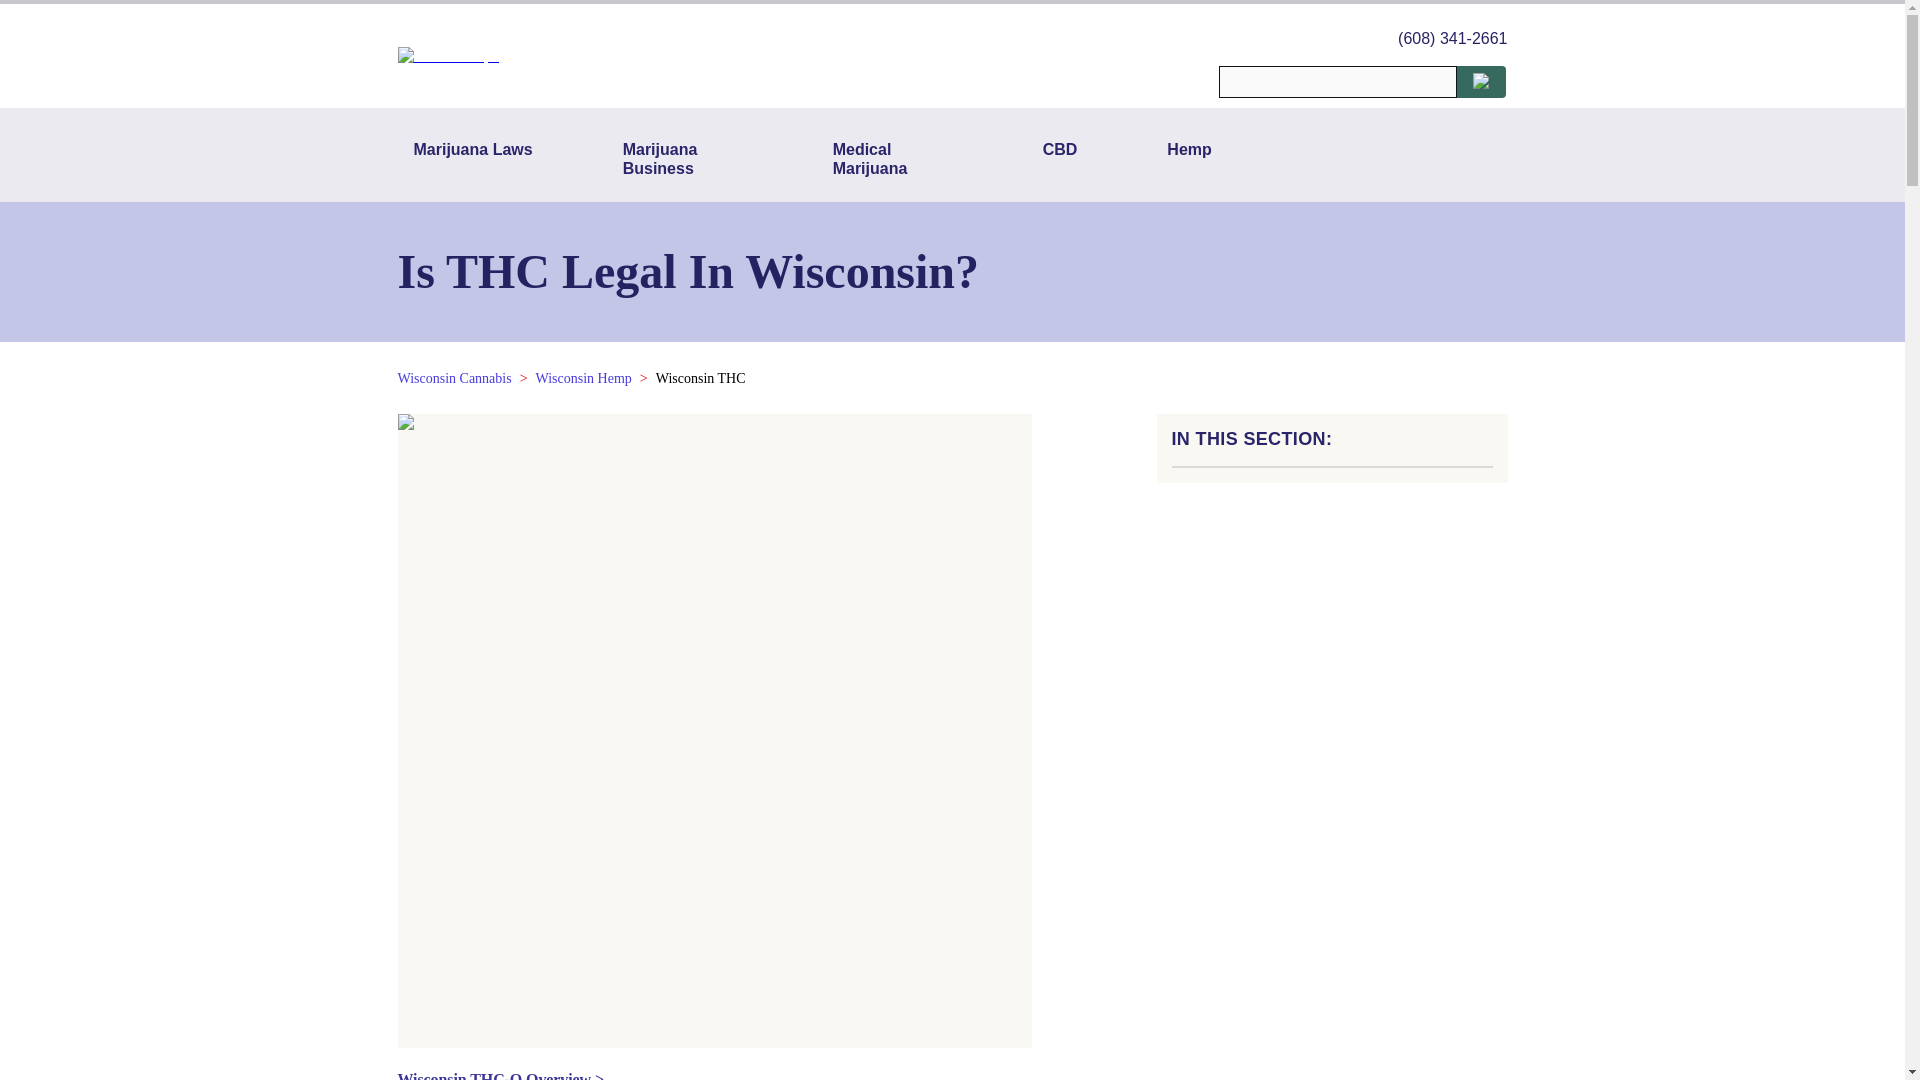 This screenshot has height=1080, width=1920. What do you see at coordinates (1188, 158) in the screenshot?
I see `Hemp` at bounding box center [1188, 158].